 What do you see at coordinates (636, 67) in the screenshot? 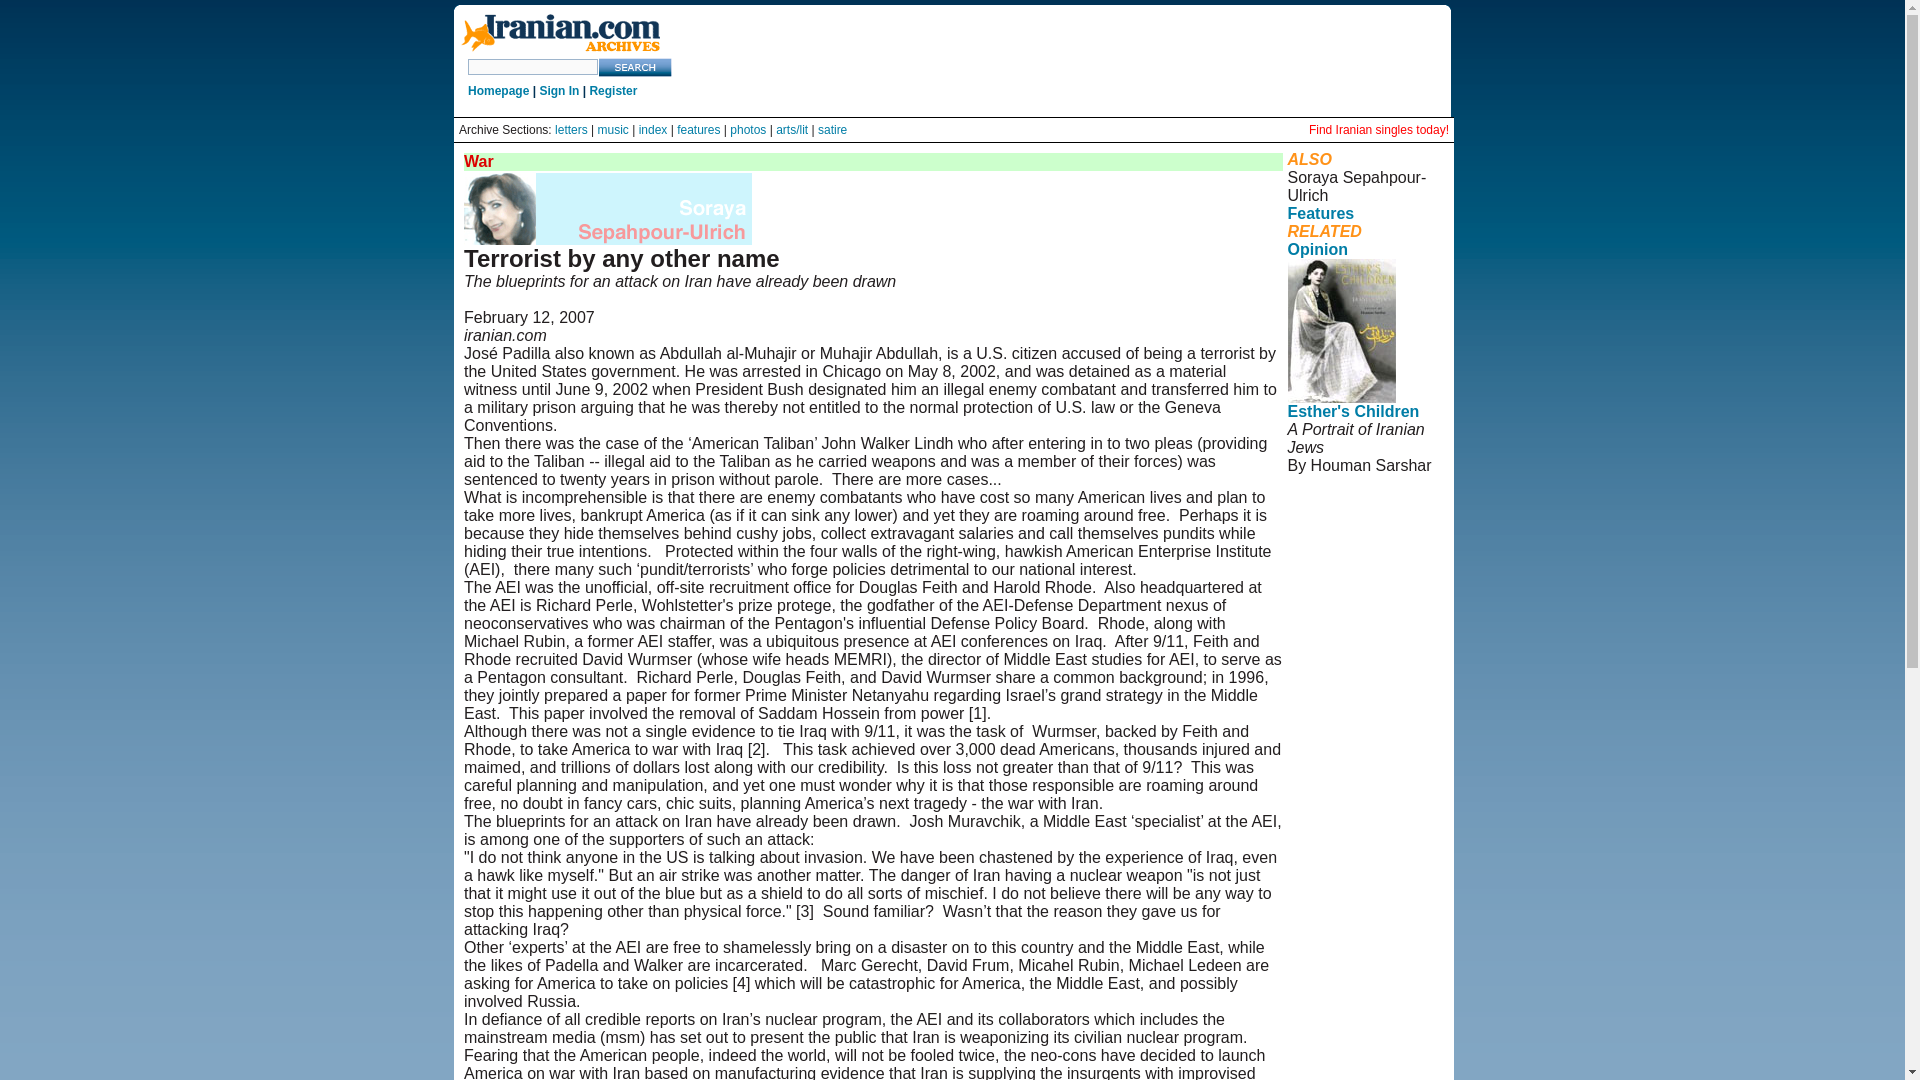
I see `Search this Site` at bounding box center [636, 67].